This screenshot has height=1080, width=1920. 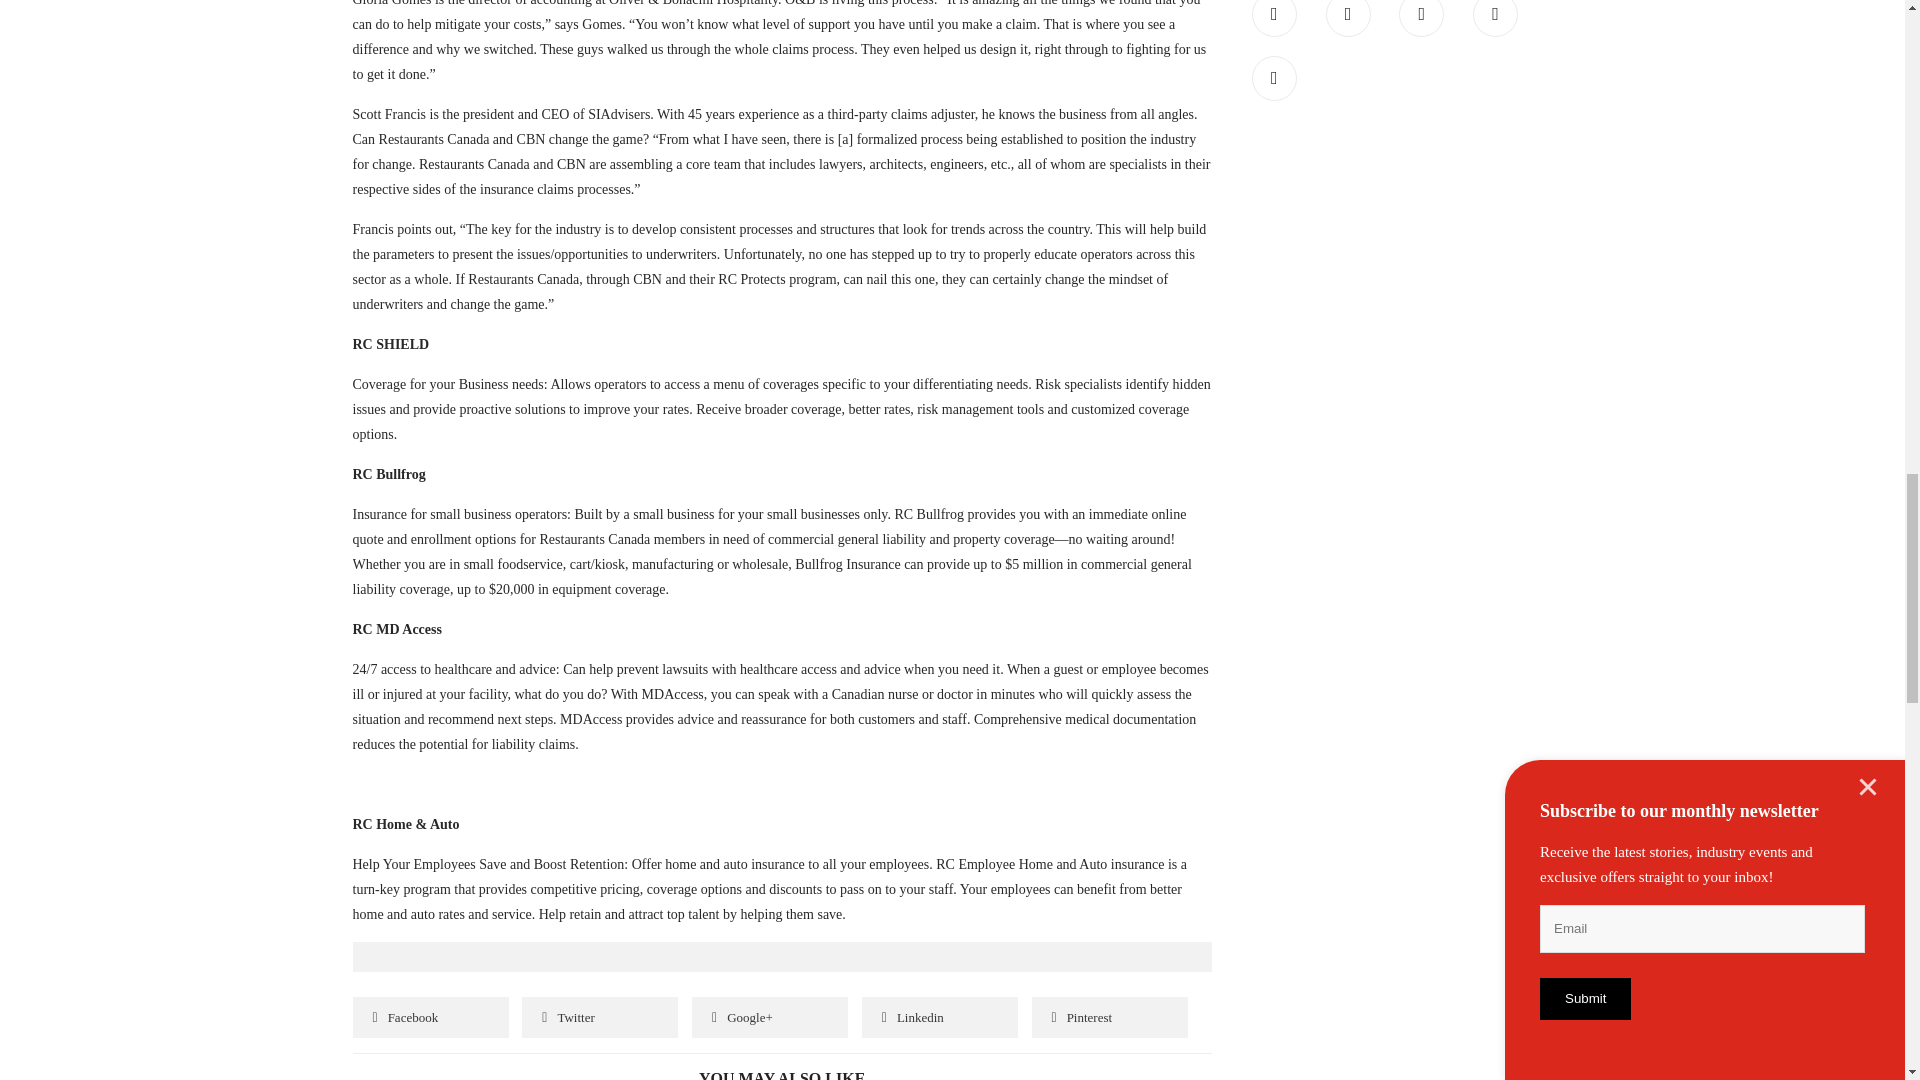 I want to click on Pinterest, so click(x=1110, y=1016).